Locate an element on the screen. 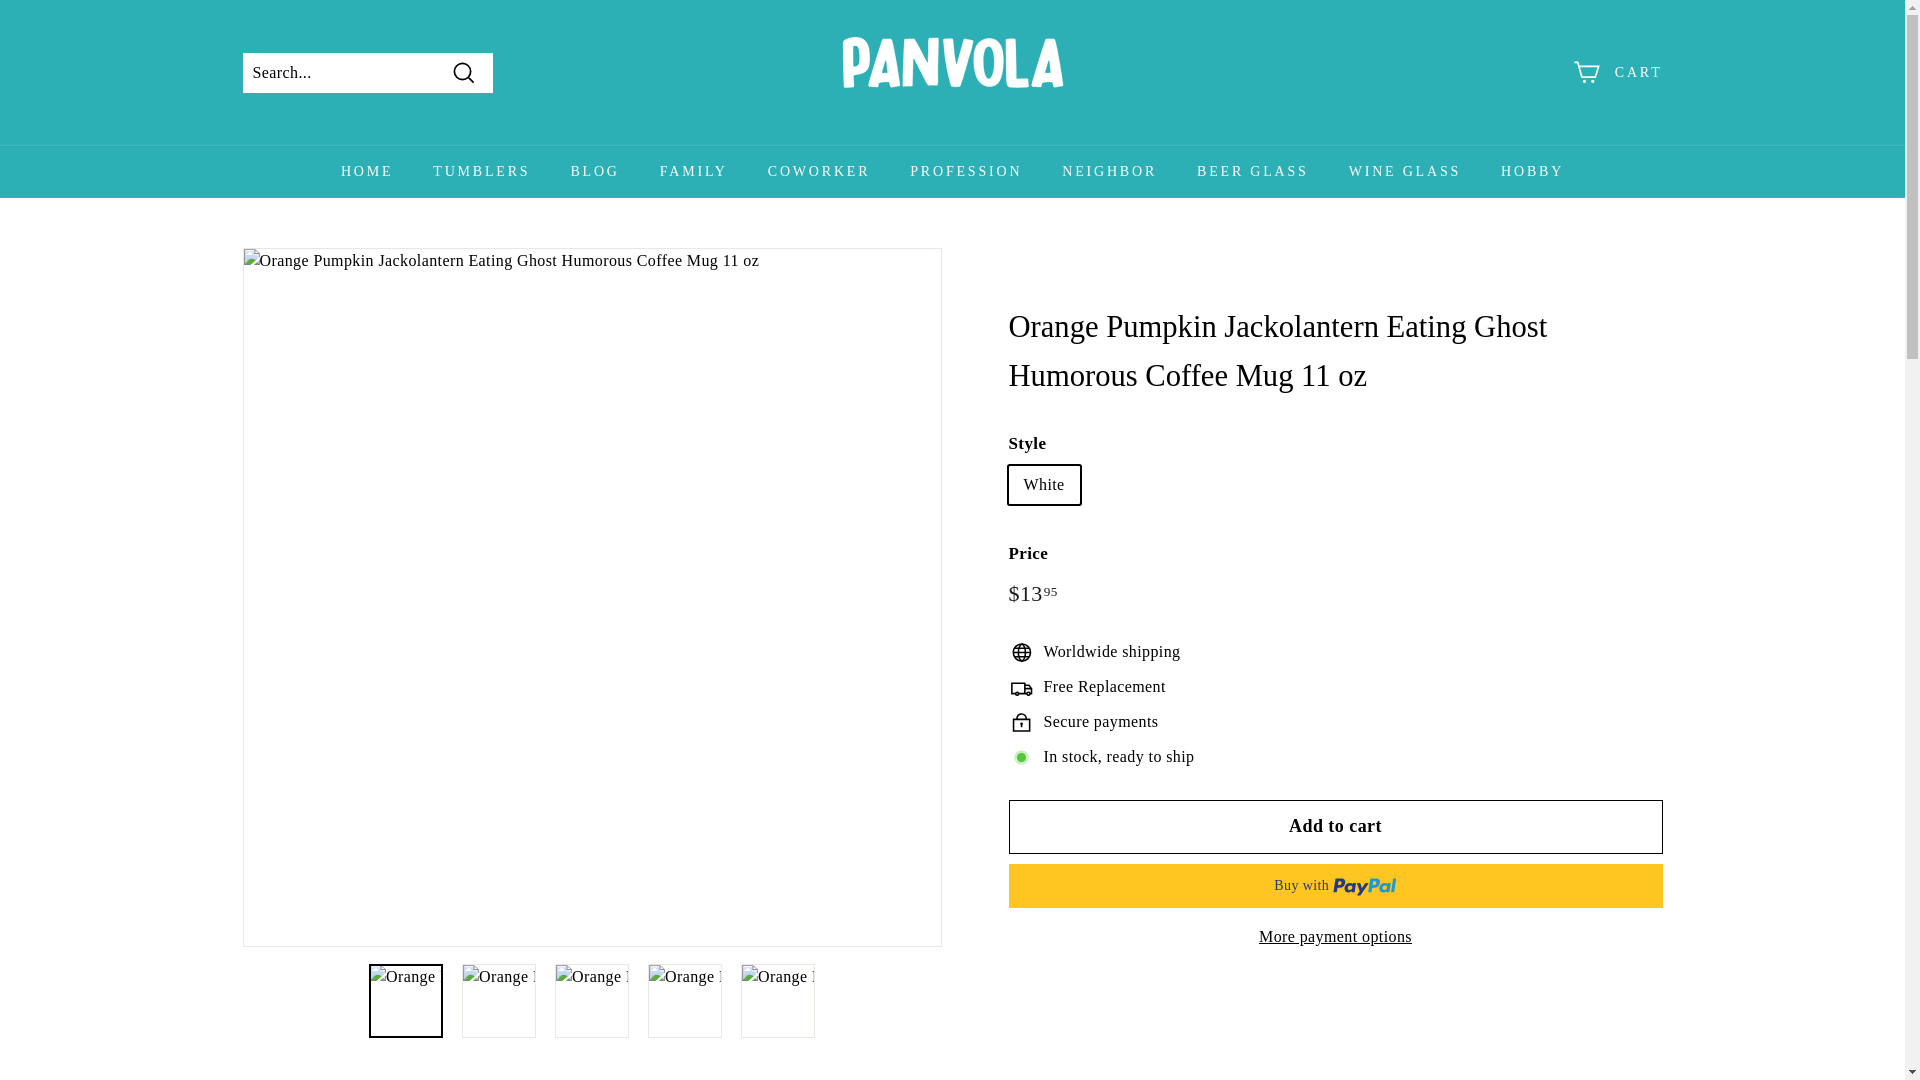  HOME is located at coordinates (366, 170).